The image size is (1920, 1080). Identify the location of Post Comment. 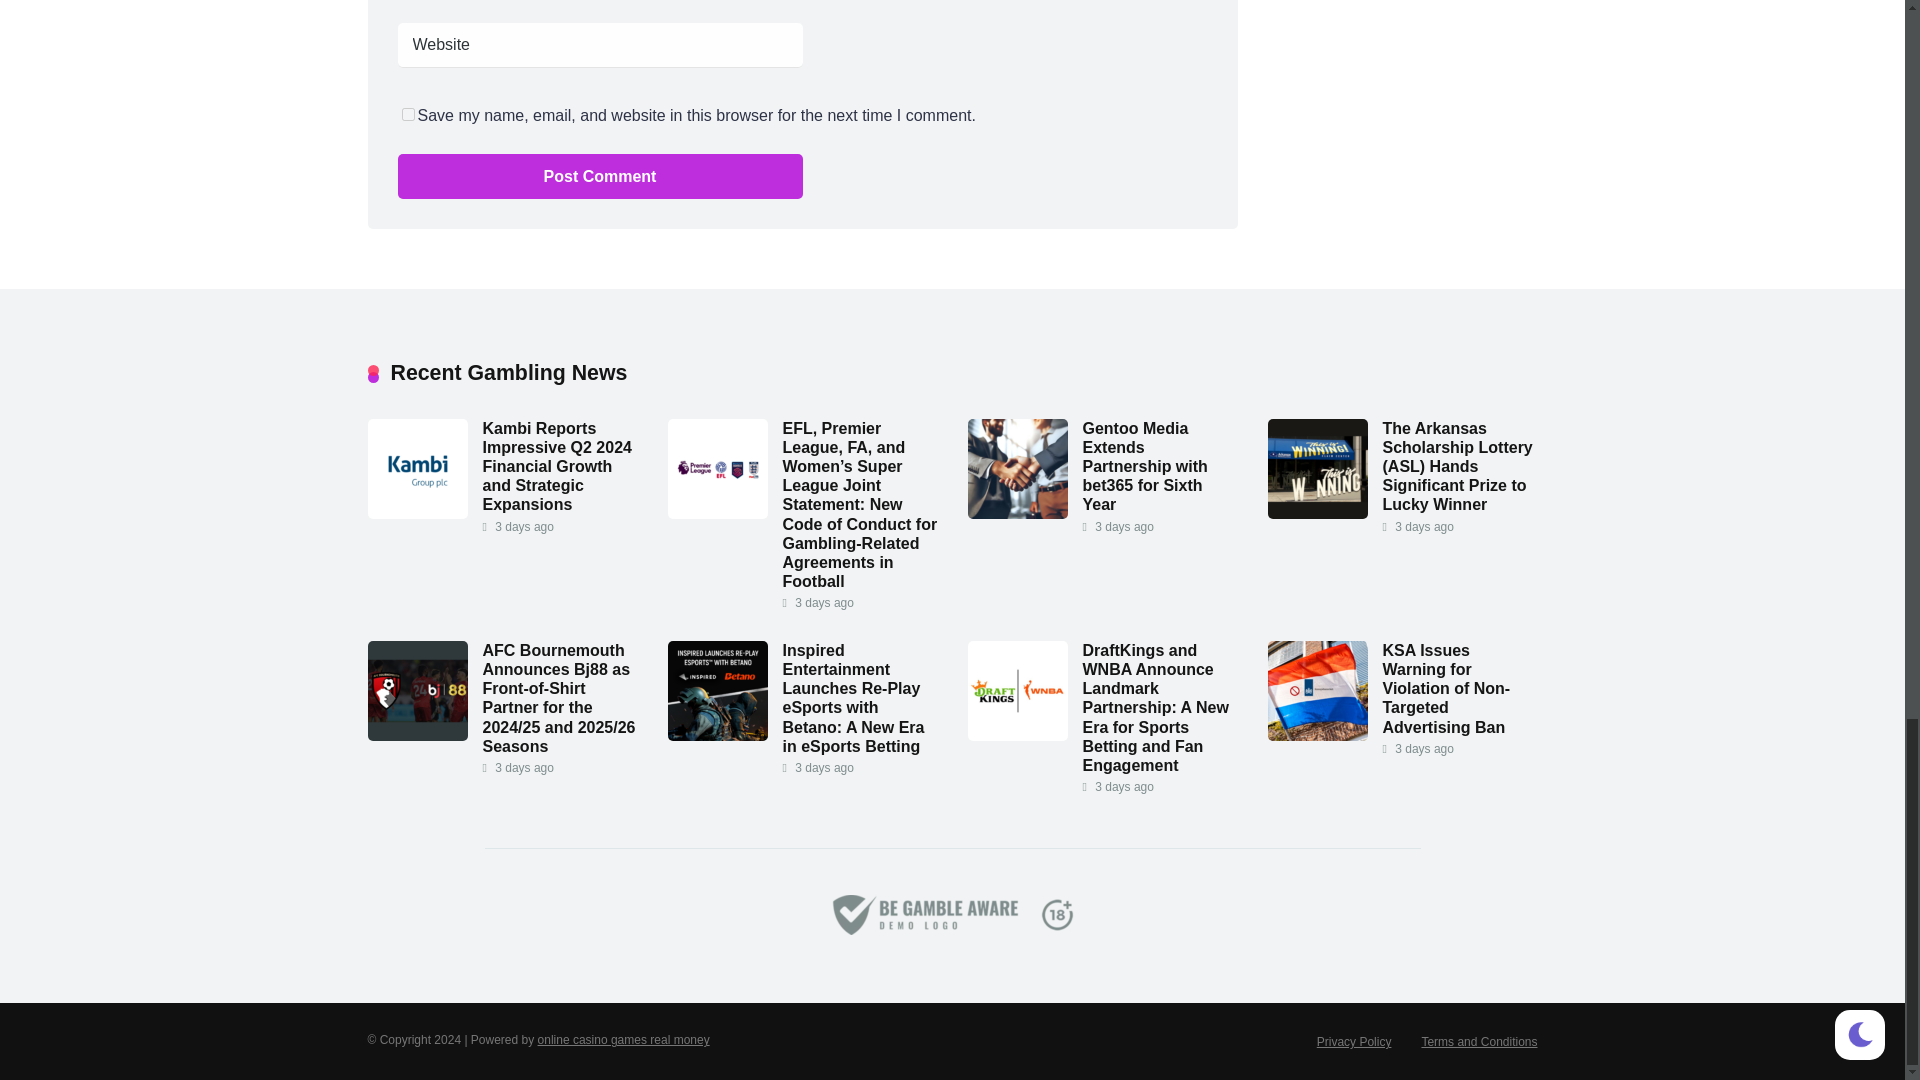
(600, 176).